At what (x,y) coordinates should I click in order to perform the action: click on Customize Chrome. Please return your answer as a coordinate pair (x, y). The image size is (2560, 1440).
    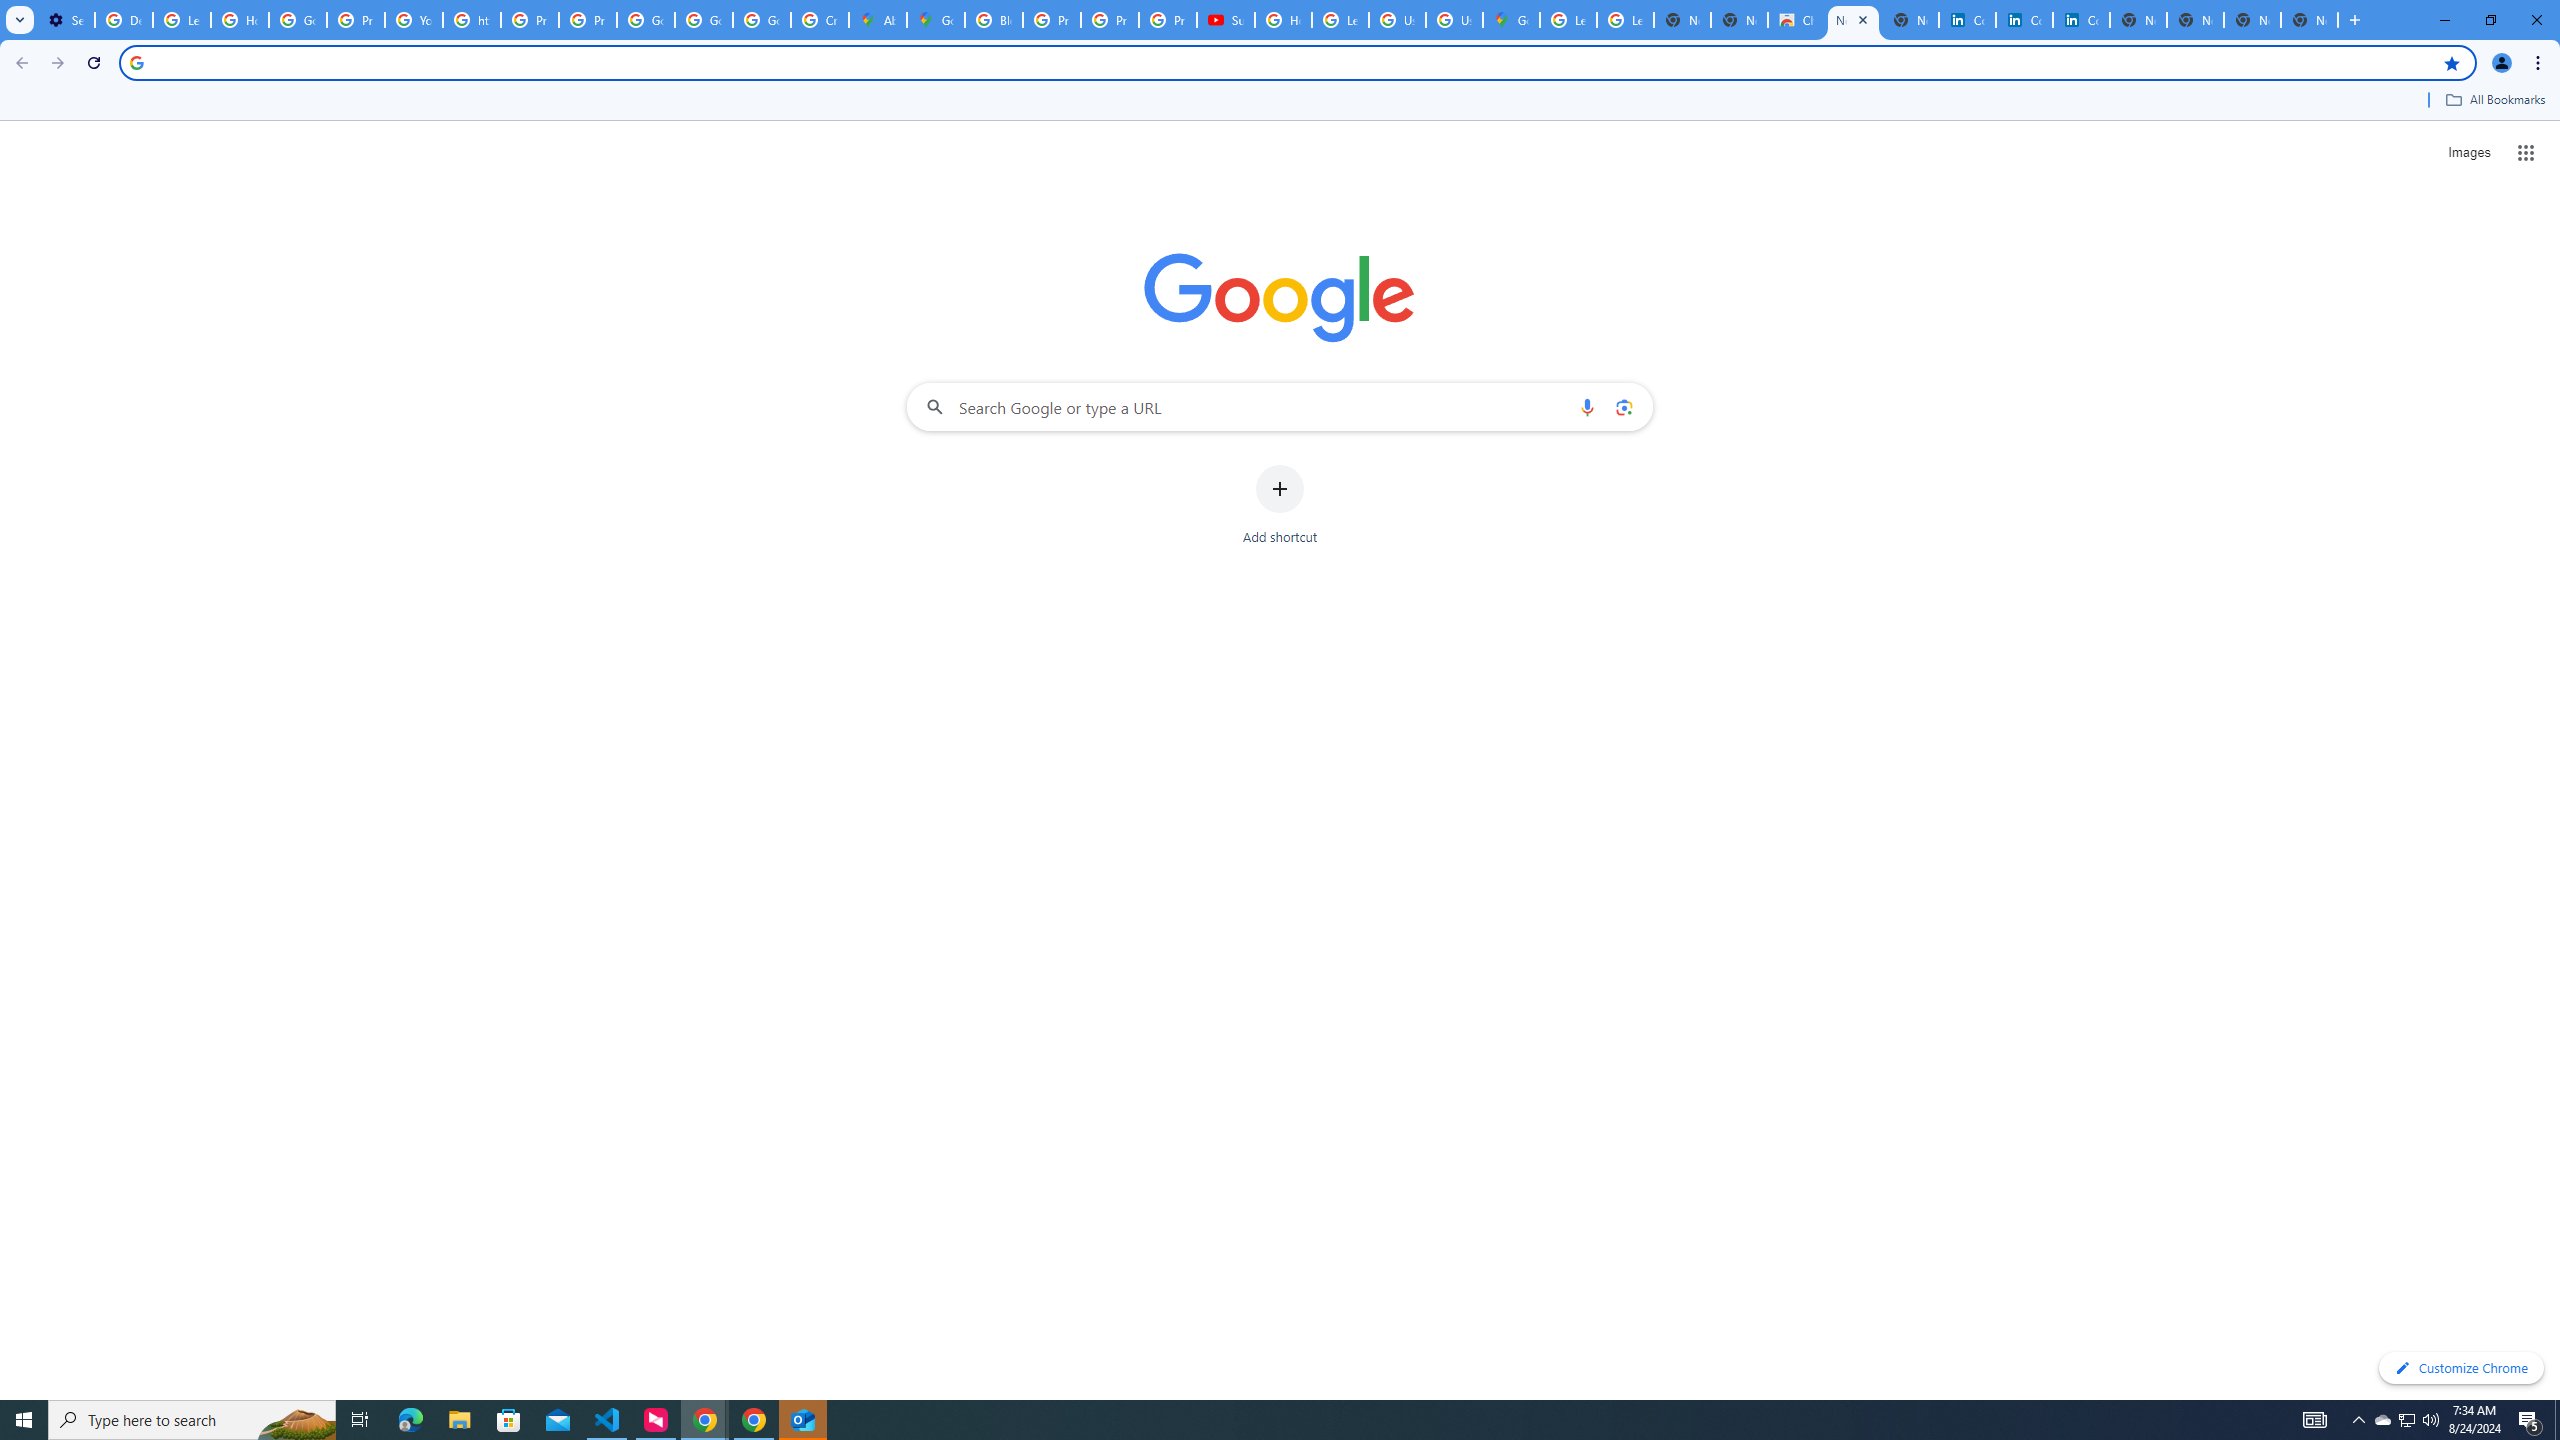
    Looking at the image, I should click on (2461, 1368).